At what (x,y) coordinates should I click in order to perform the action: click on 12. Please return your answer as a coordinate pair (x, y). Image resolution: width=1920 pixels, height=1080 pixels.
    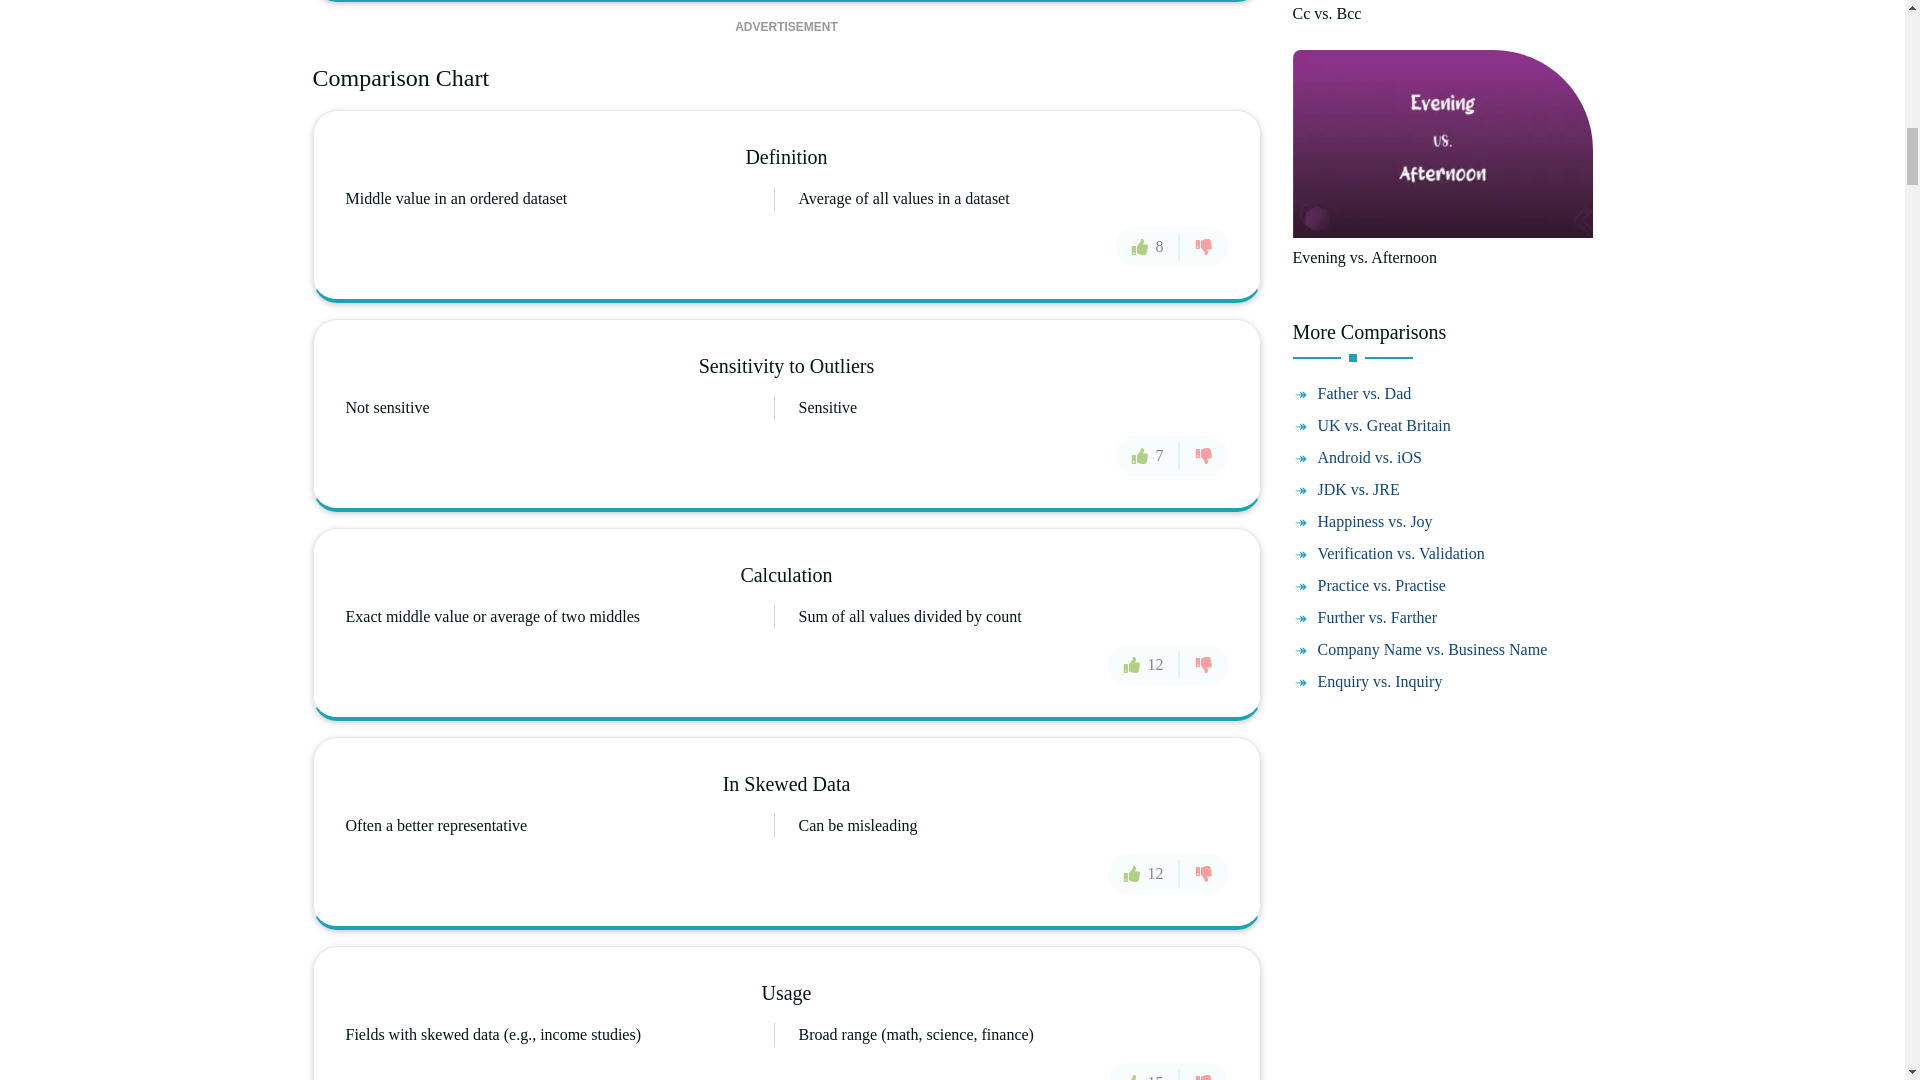
    Looking at the image, I should click on (1144, 663).